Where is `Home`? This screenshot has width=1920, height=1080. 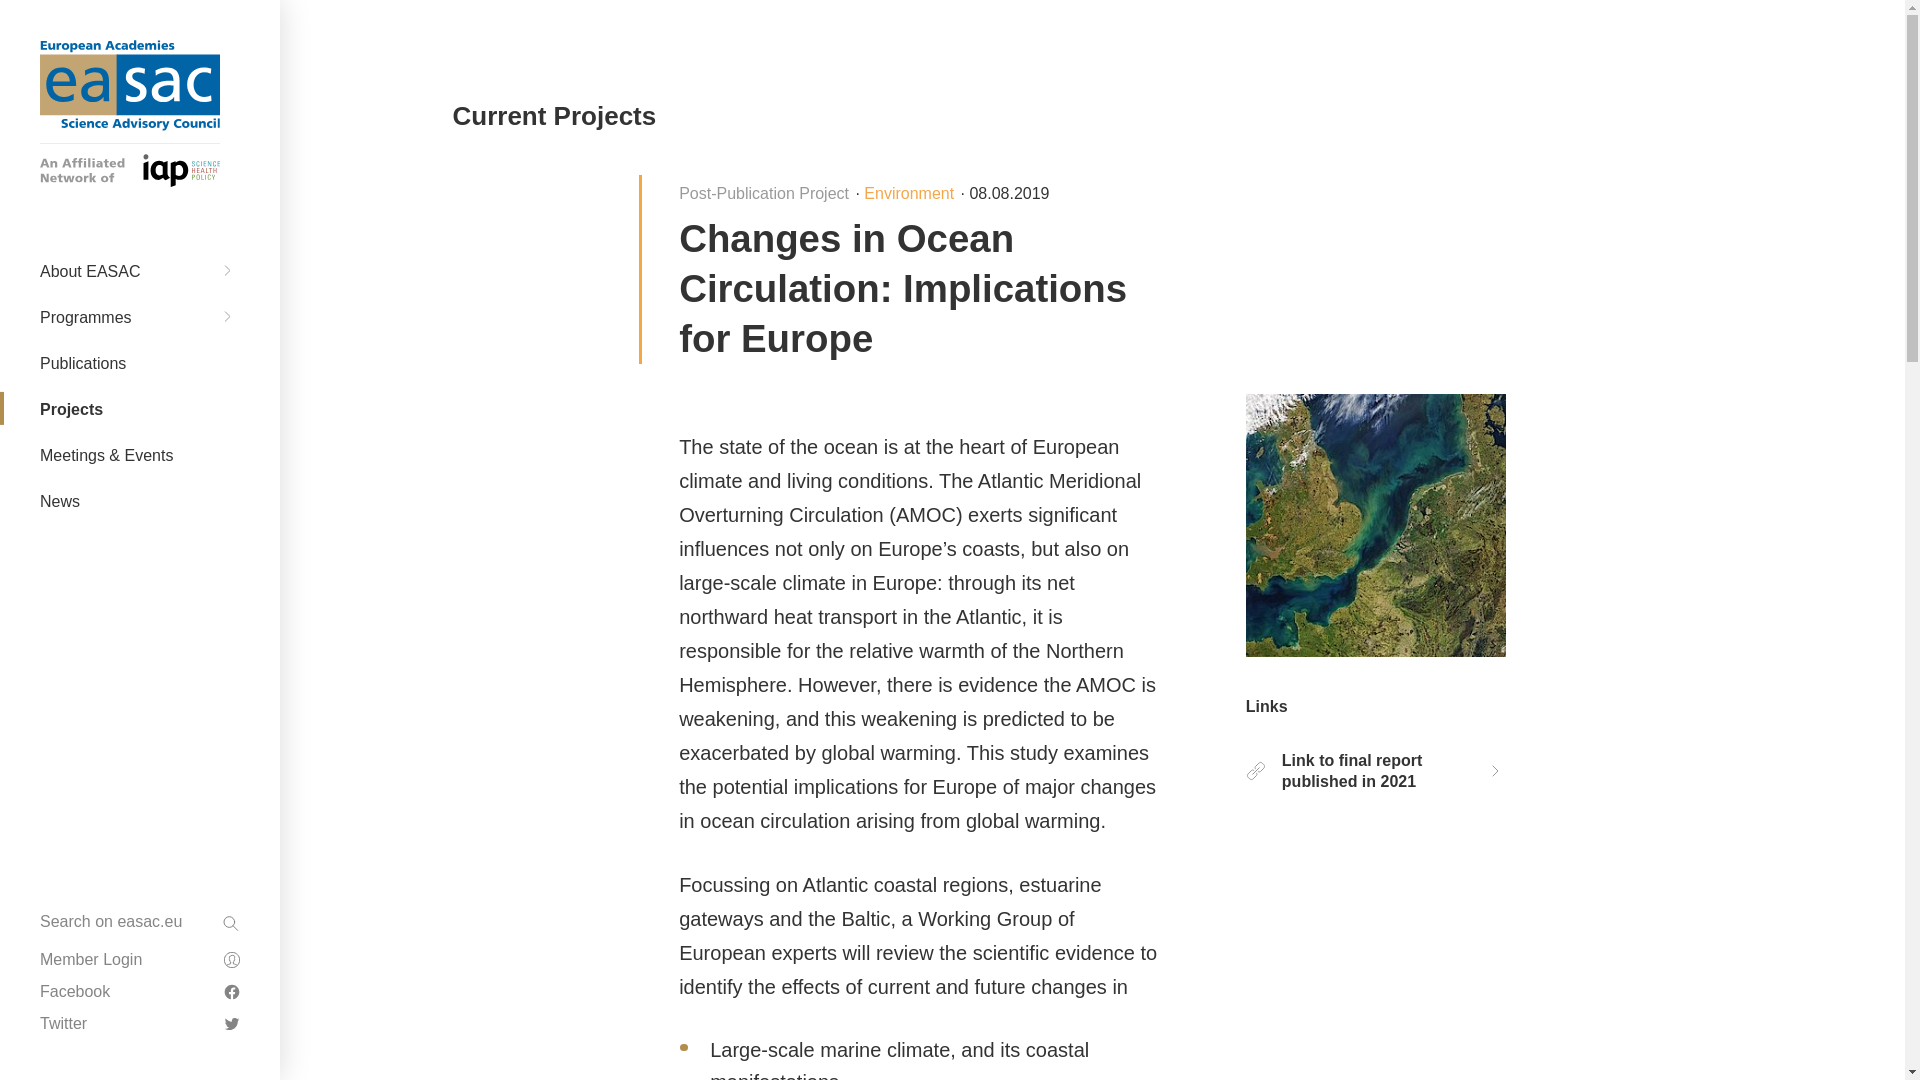 Home is located at coordinates (130, 84).